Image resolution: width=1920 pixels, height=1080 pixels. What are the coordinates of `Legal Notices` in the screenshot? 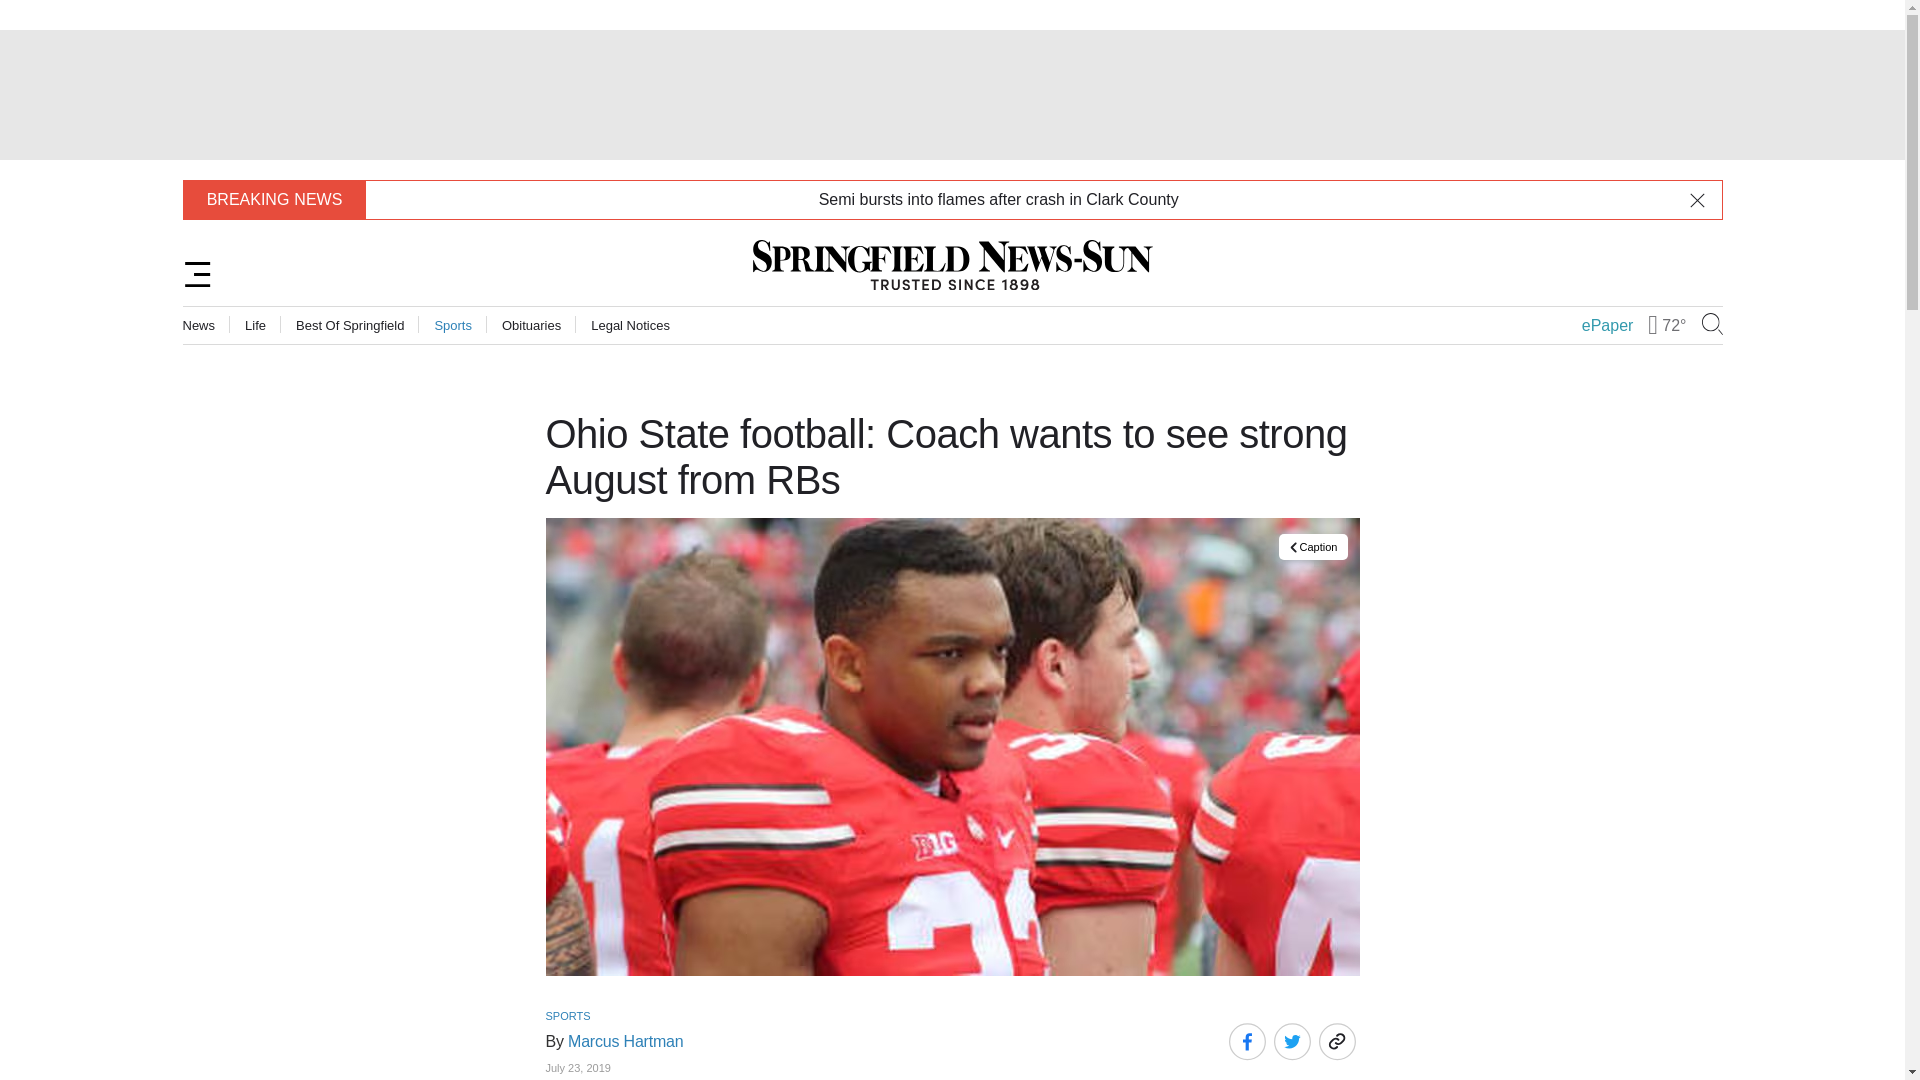 It's located at (630, 324).